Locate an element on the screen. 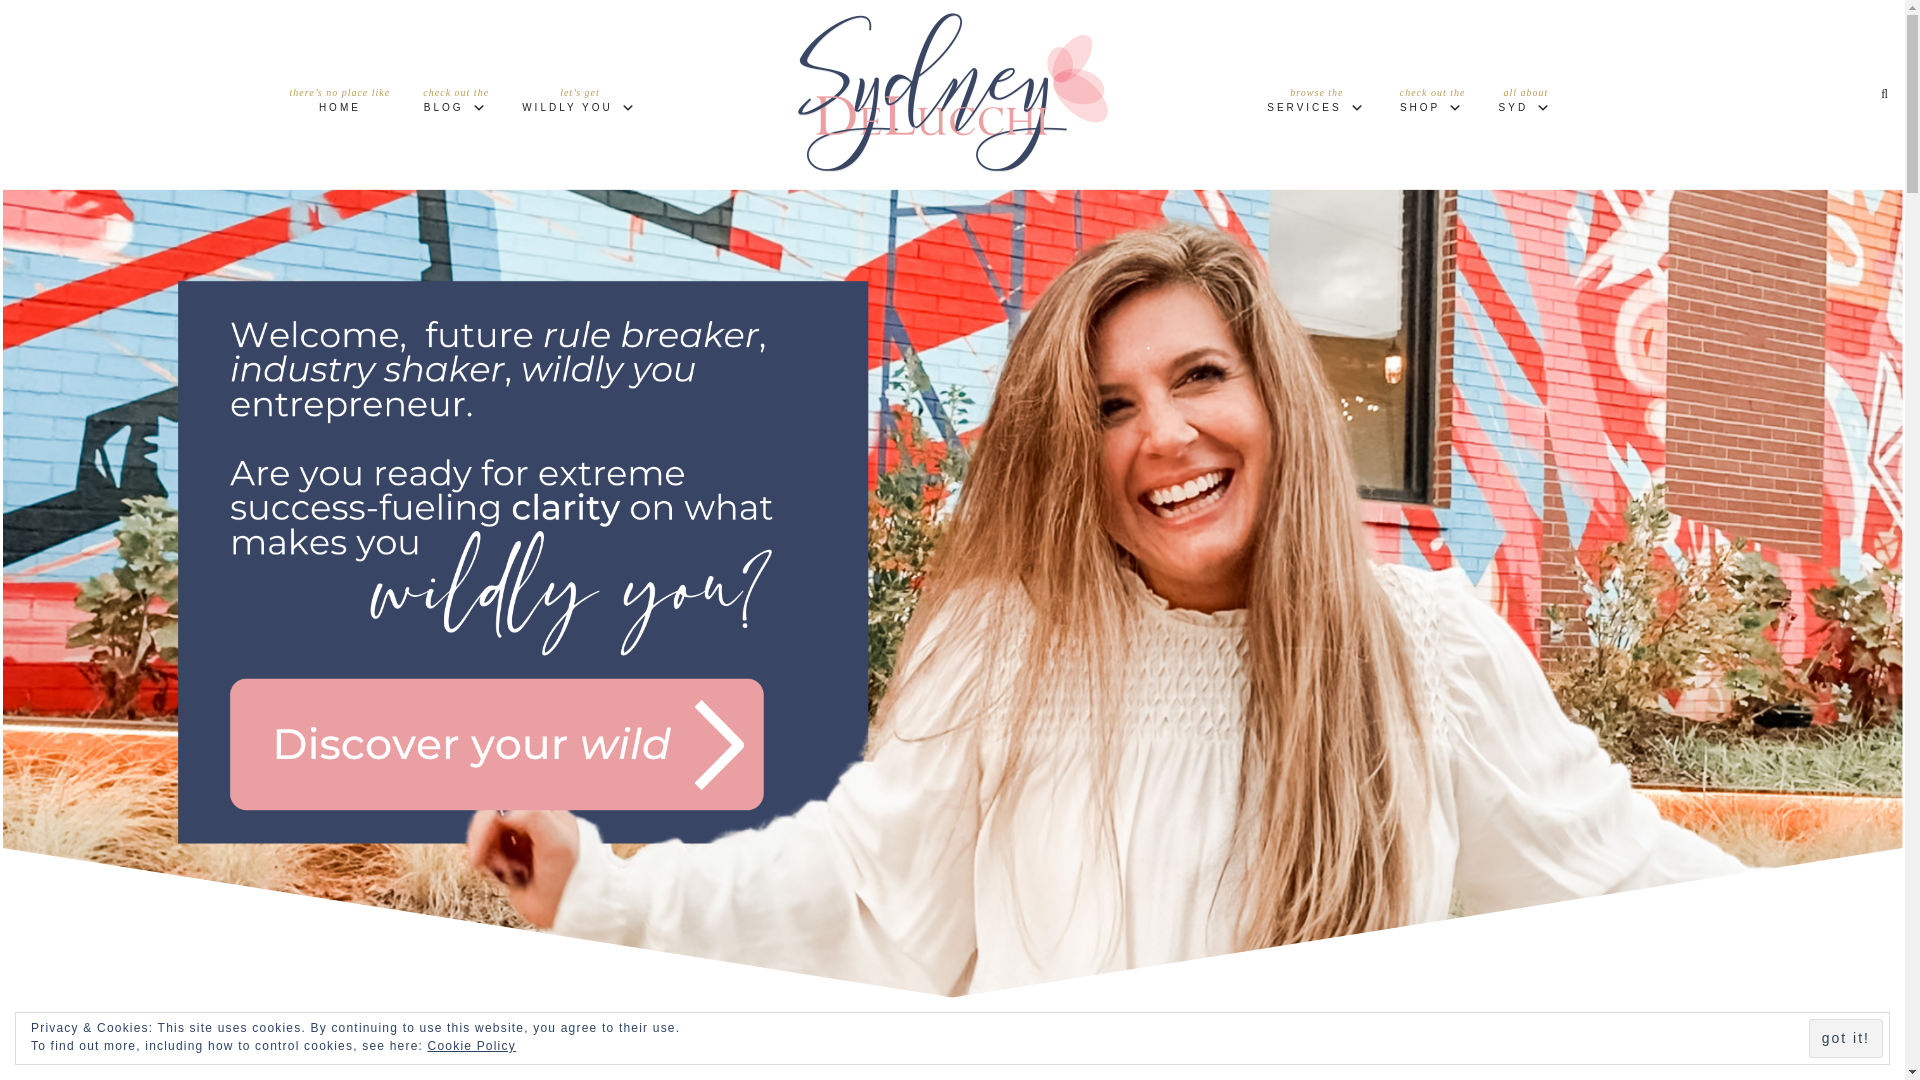  SydneyDeLucchi.com is located at coordinates (952, 87).